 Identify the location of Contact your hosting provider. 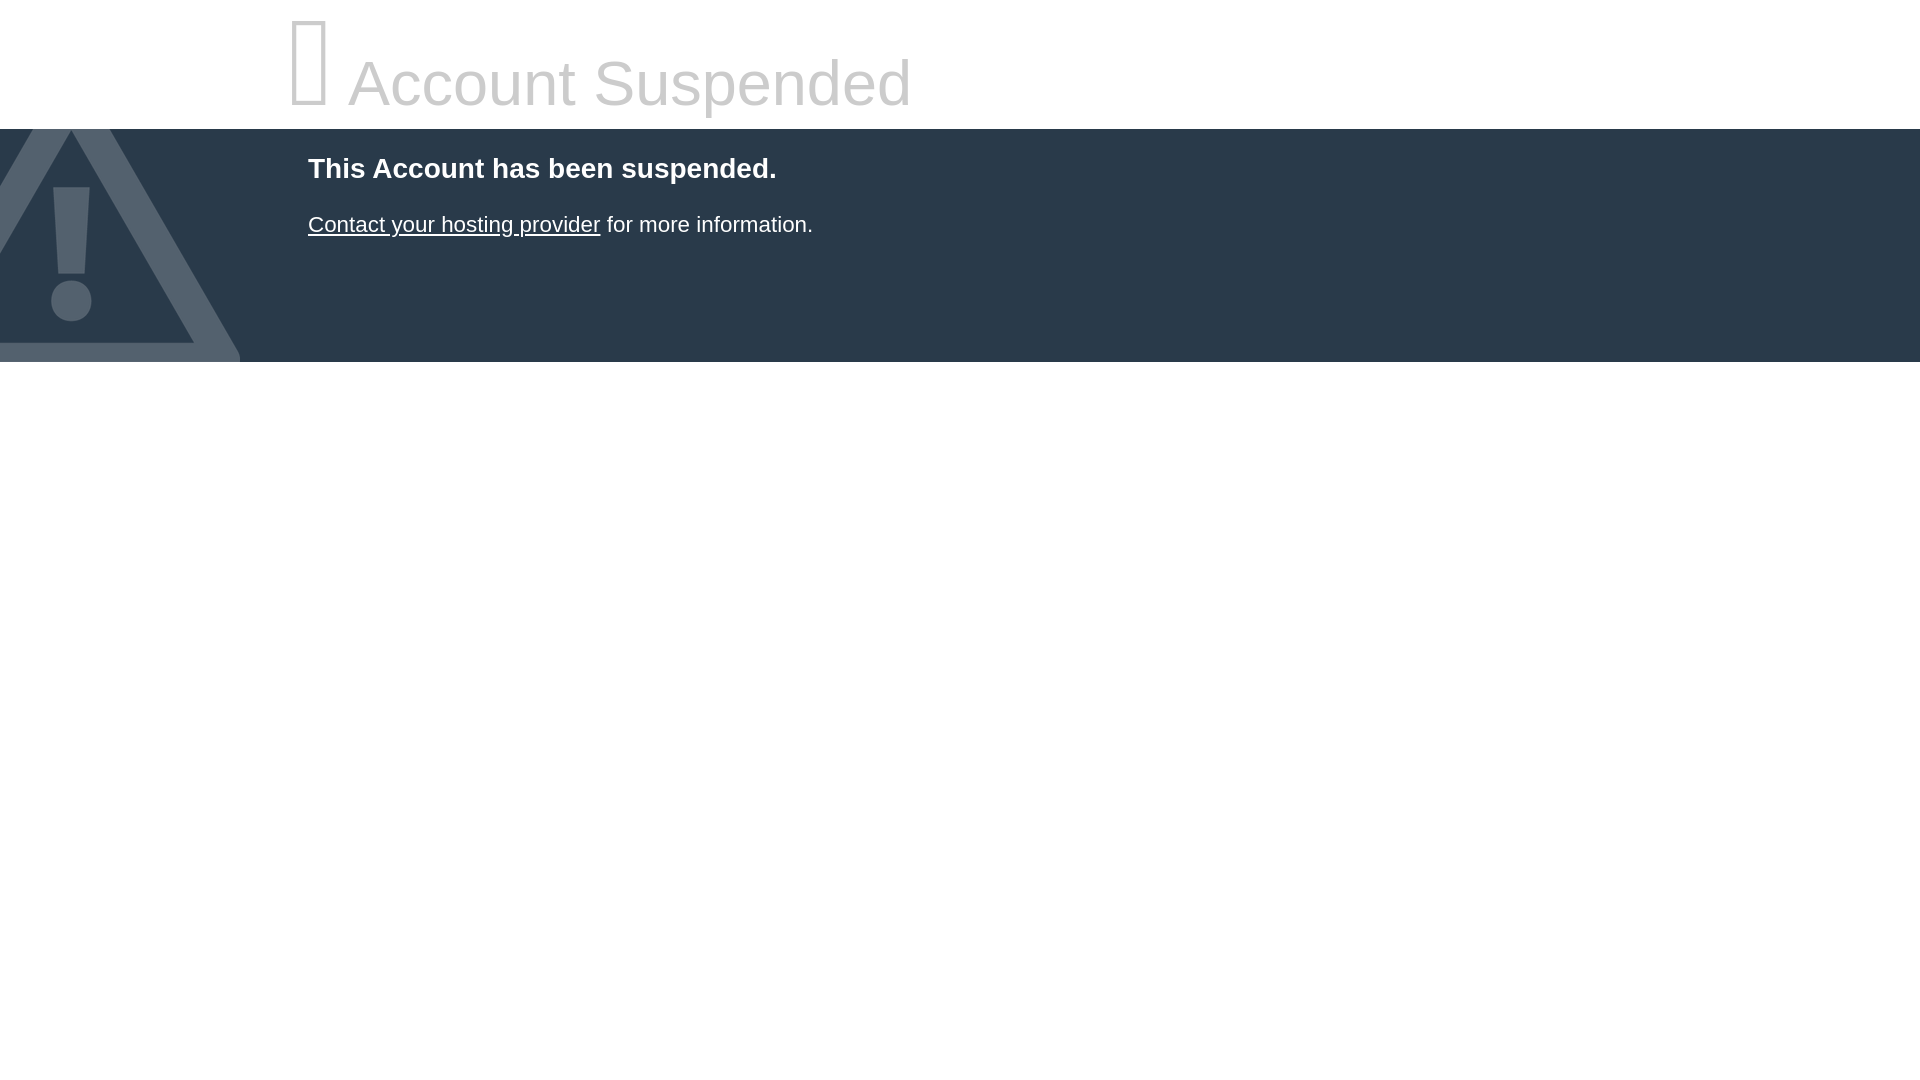
(453, 224).